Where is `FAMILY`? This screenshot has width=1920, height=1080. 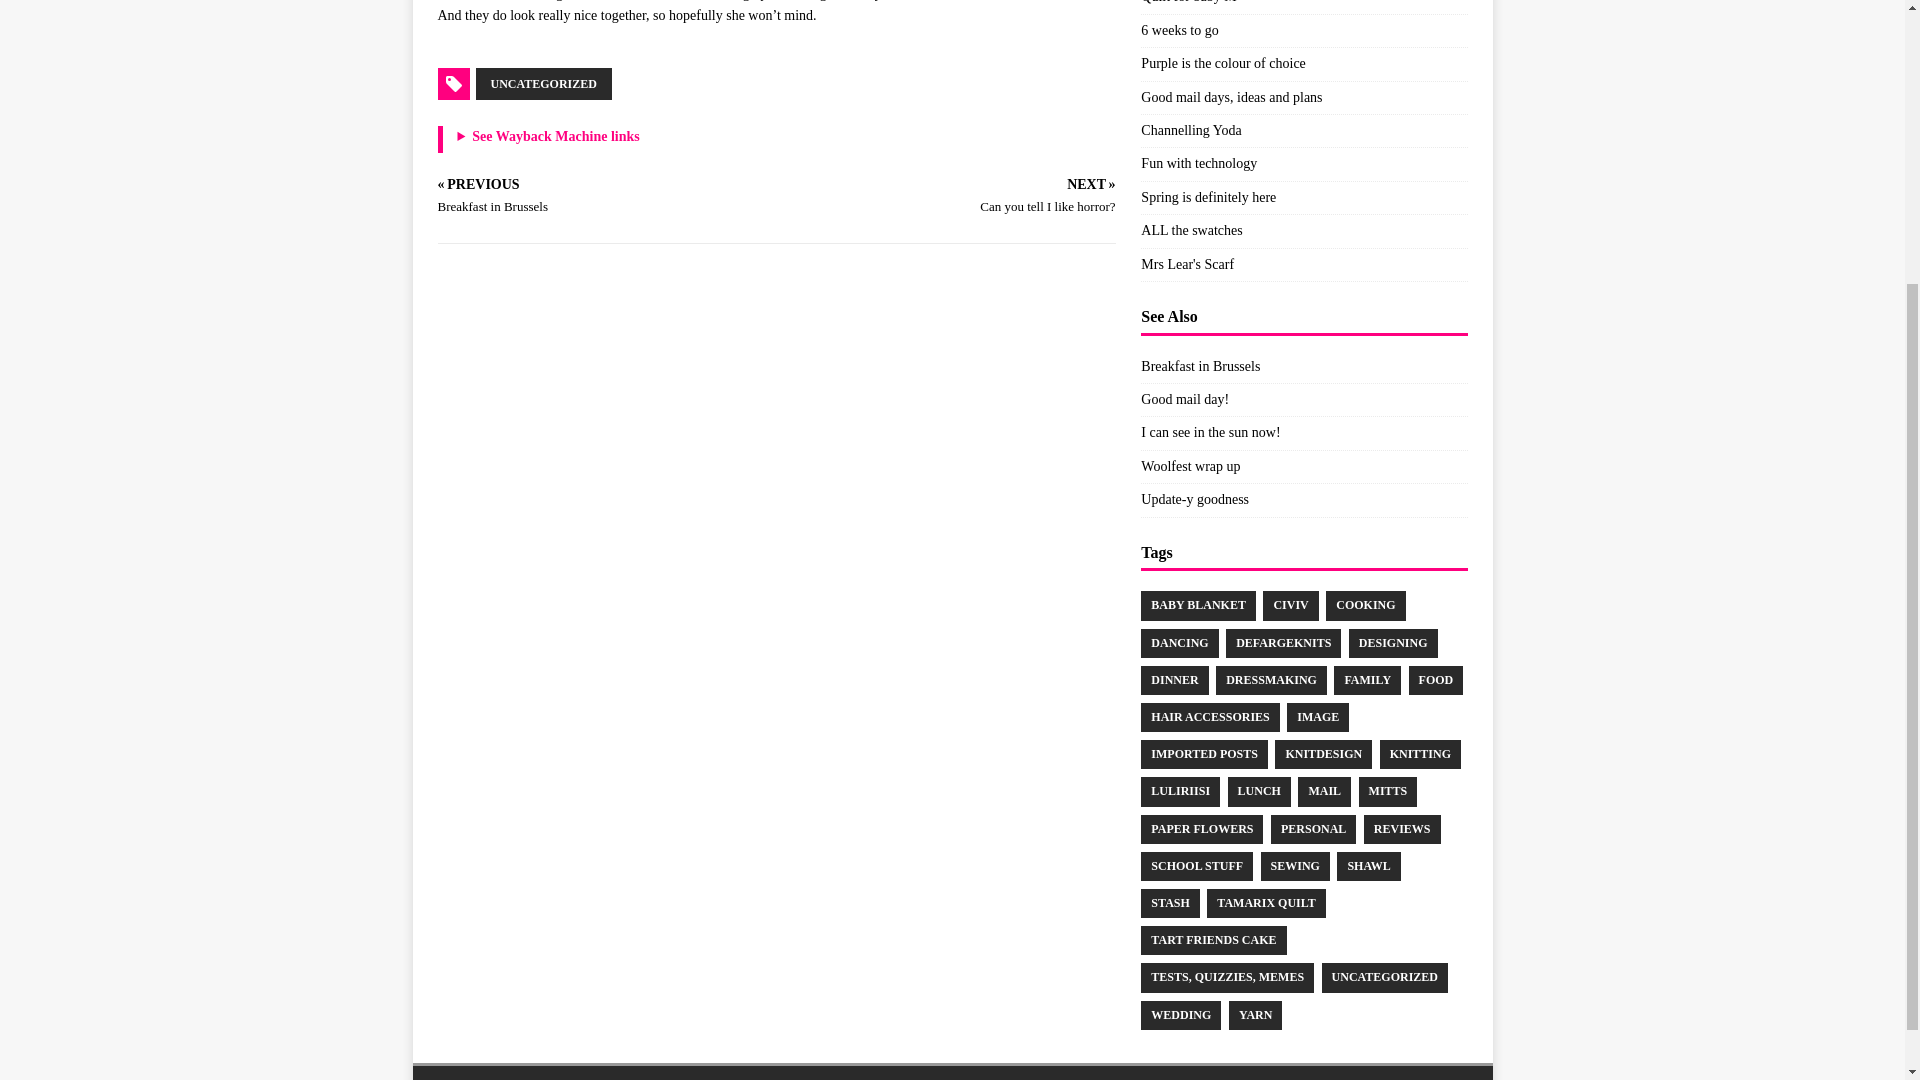 FAMILY is located at coordinates (1368, 680).